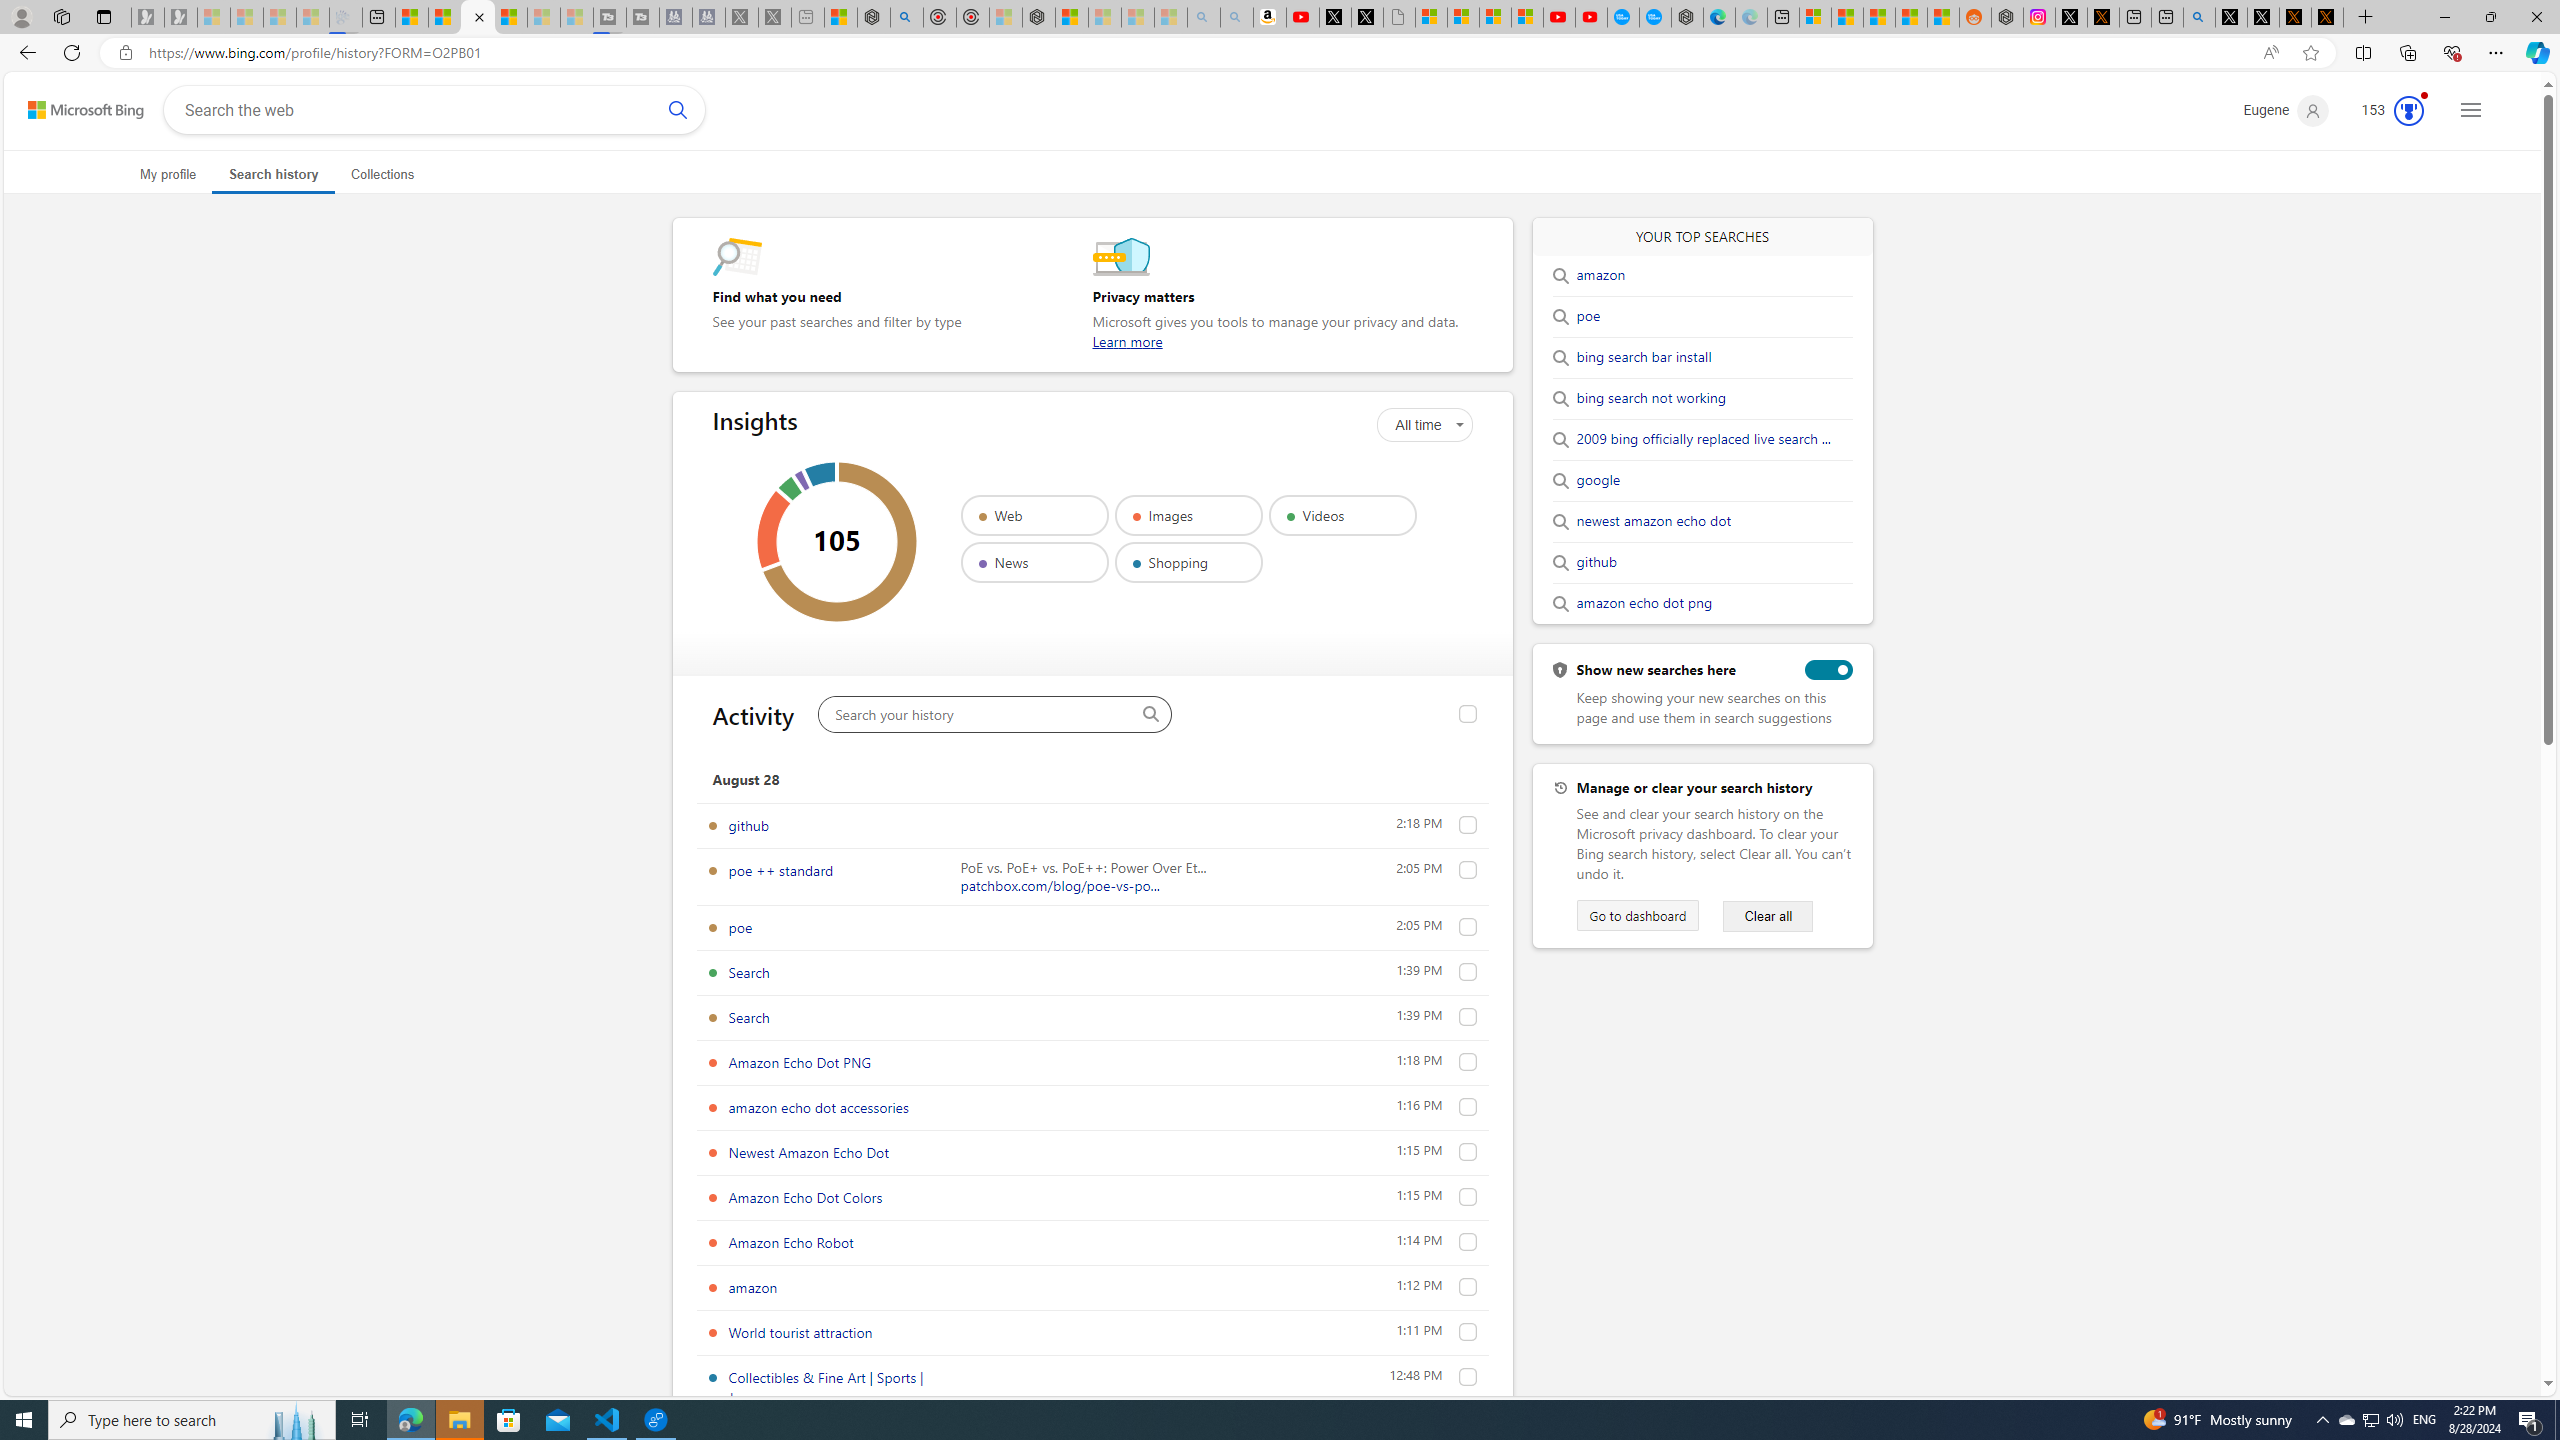 This screenshot has height=1440, width=2560. Describe the element at coordinates (1652, 399) in the screenshot. I see `bing search not working` at that location.